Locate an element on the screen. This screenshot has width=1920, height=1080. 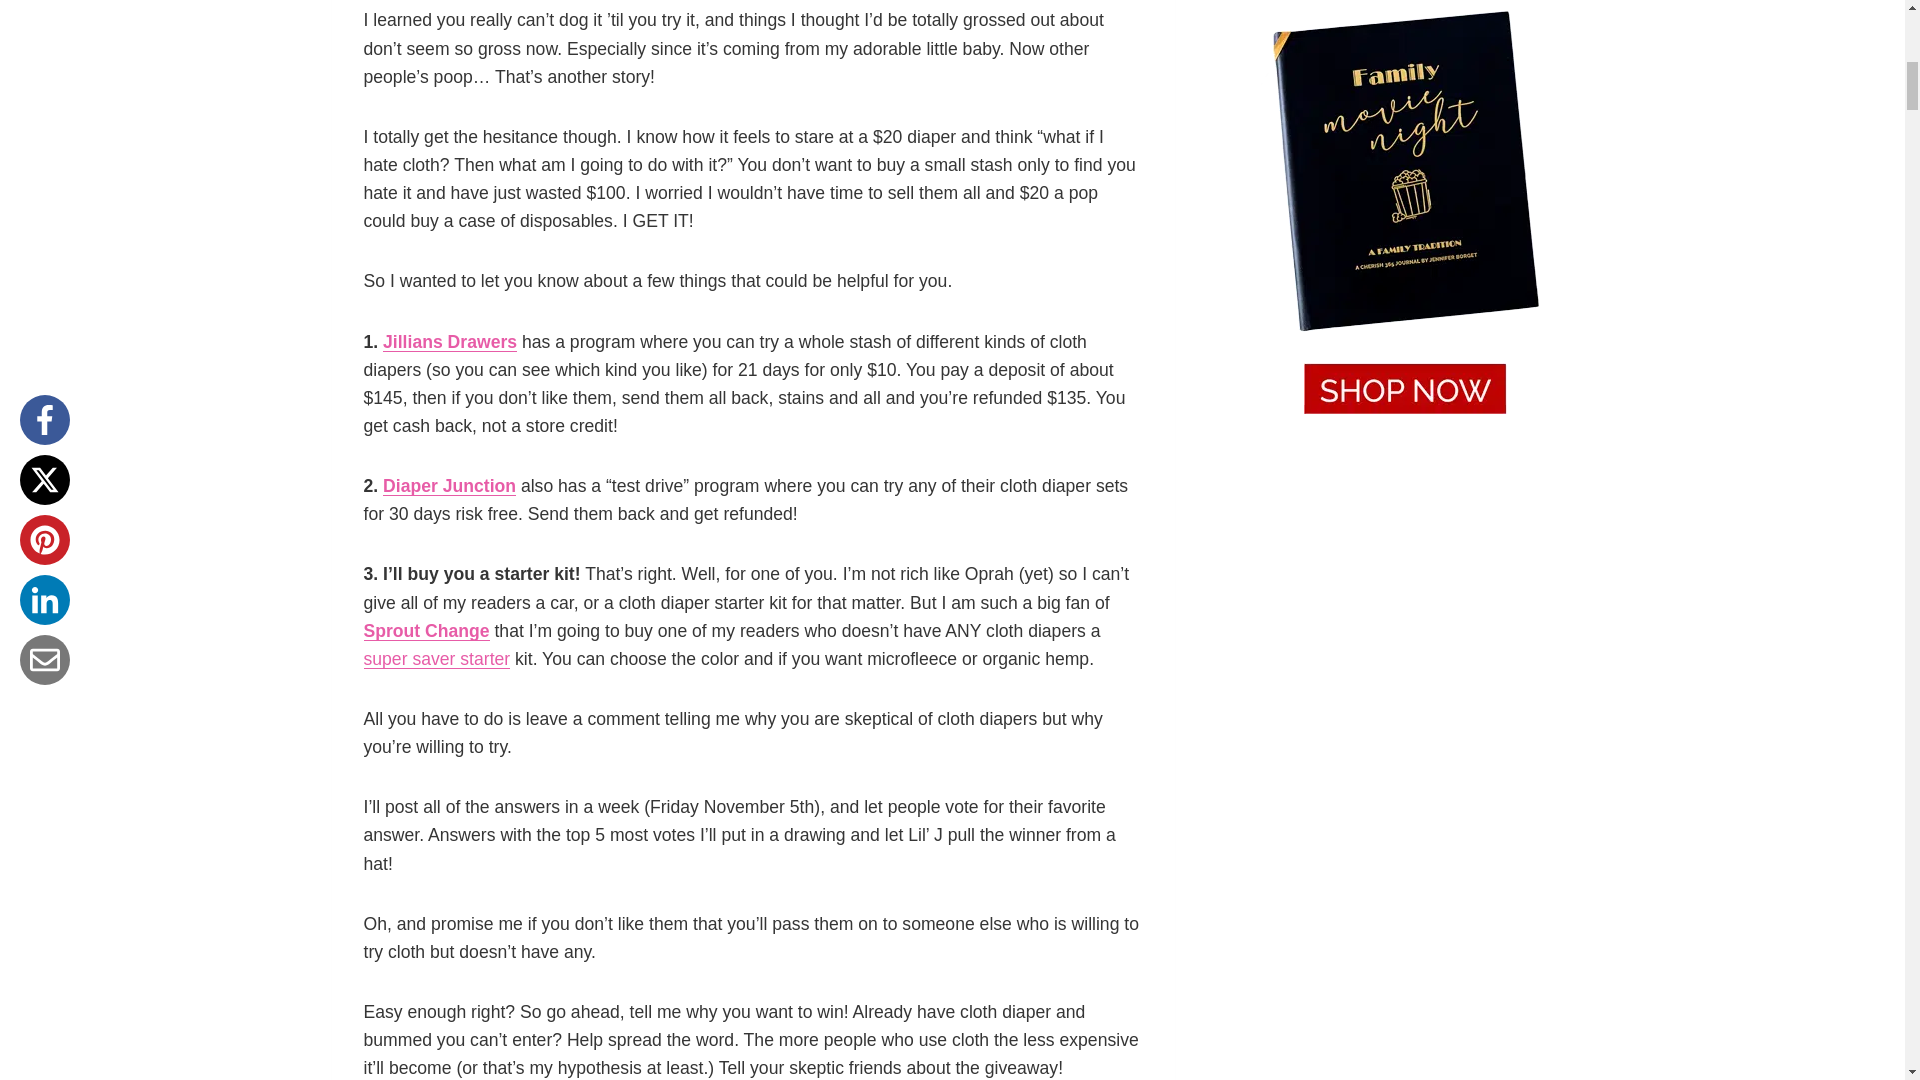
super saver starter is located at coordinates (437, 658).